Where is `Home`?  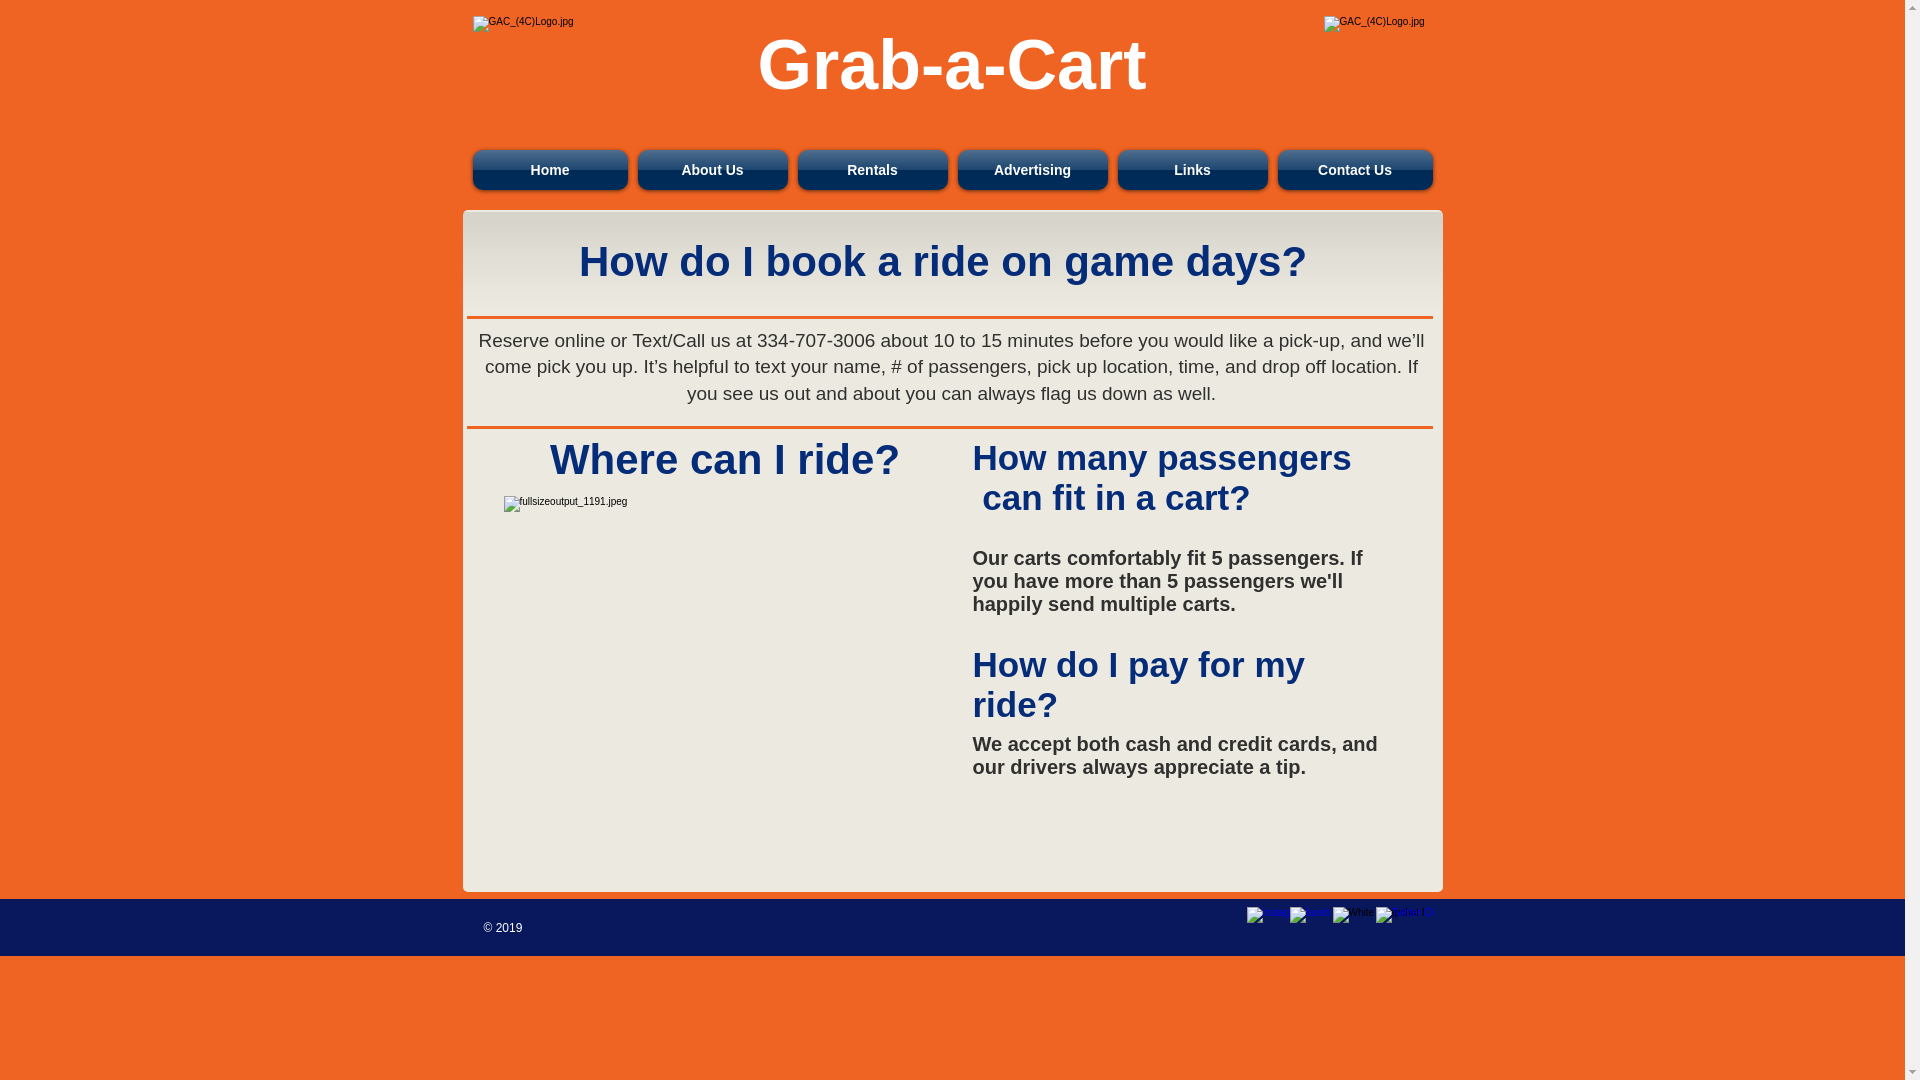
Home is located at coordinates (552, 170).